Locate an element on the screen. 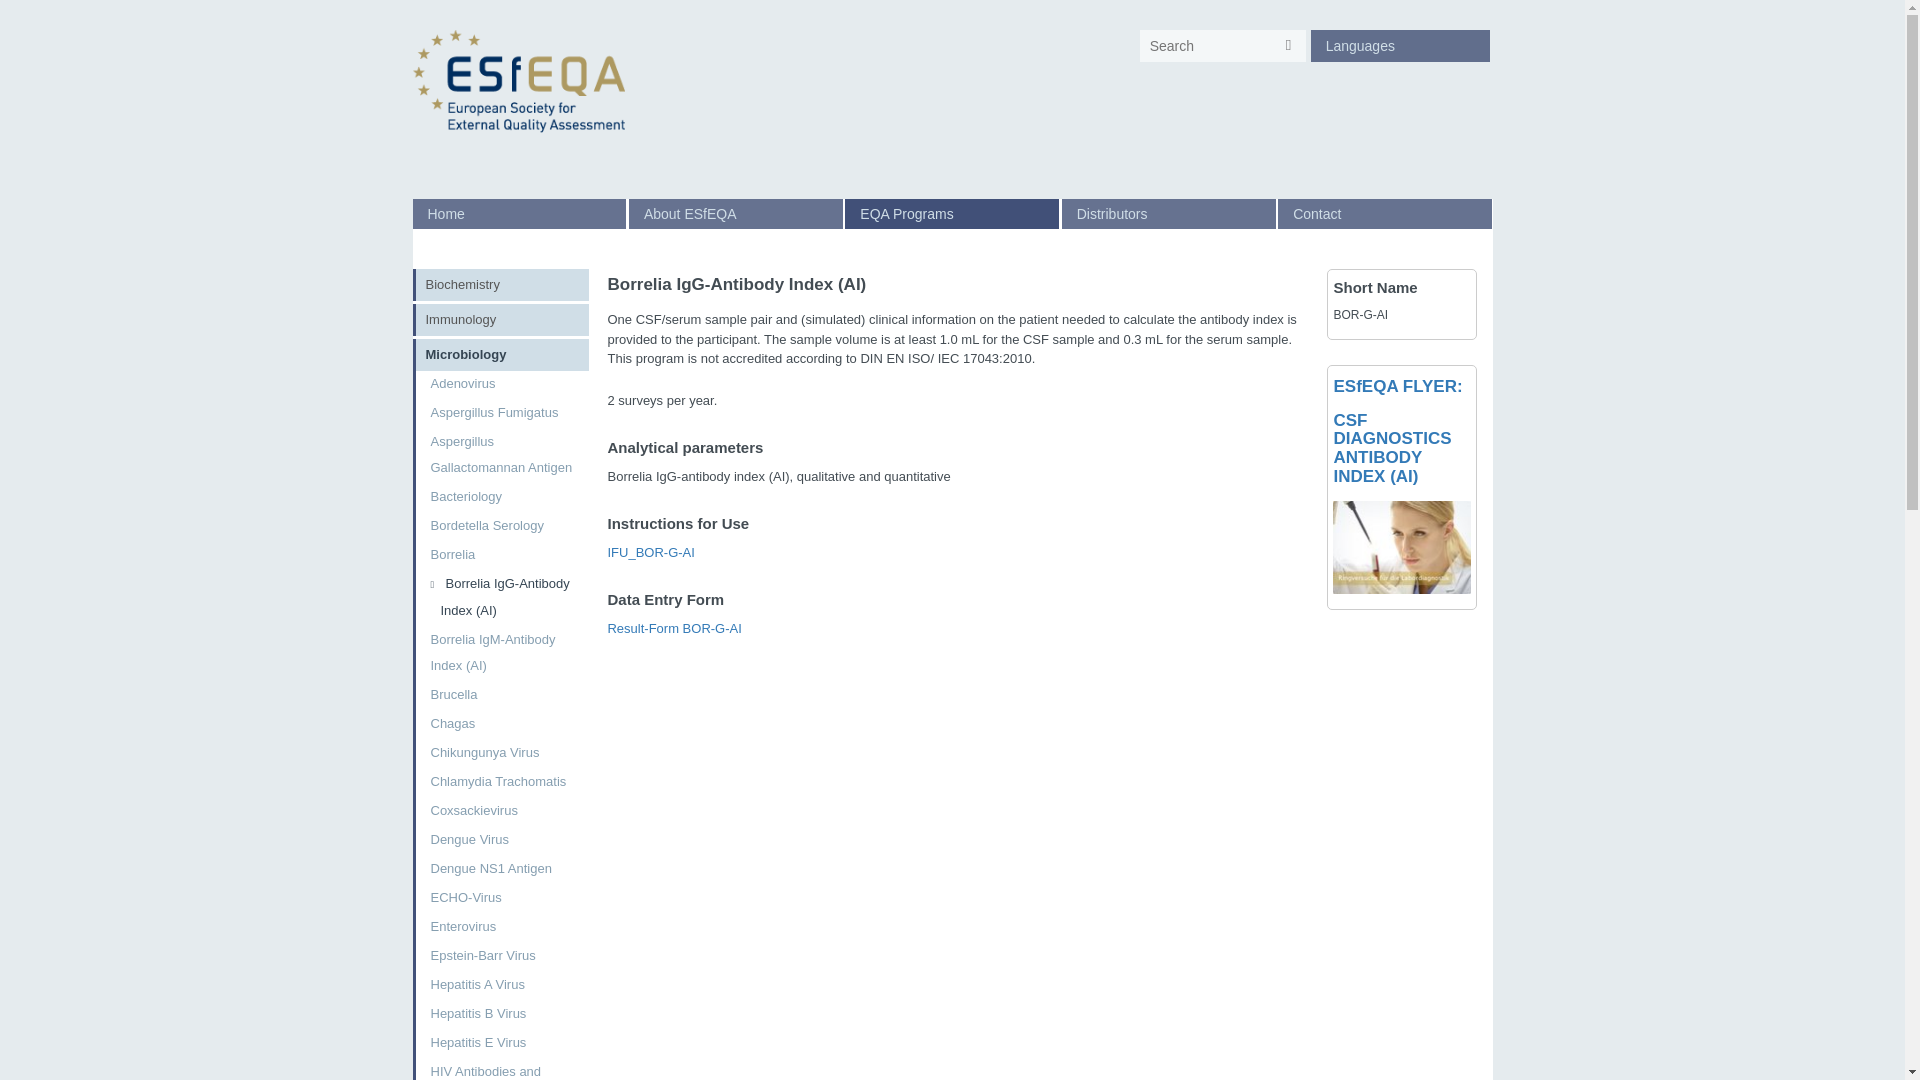  Aspergillus Fumigatus is located at coordinates (502, 412).